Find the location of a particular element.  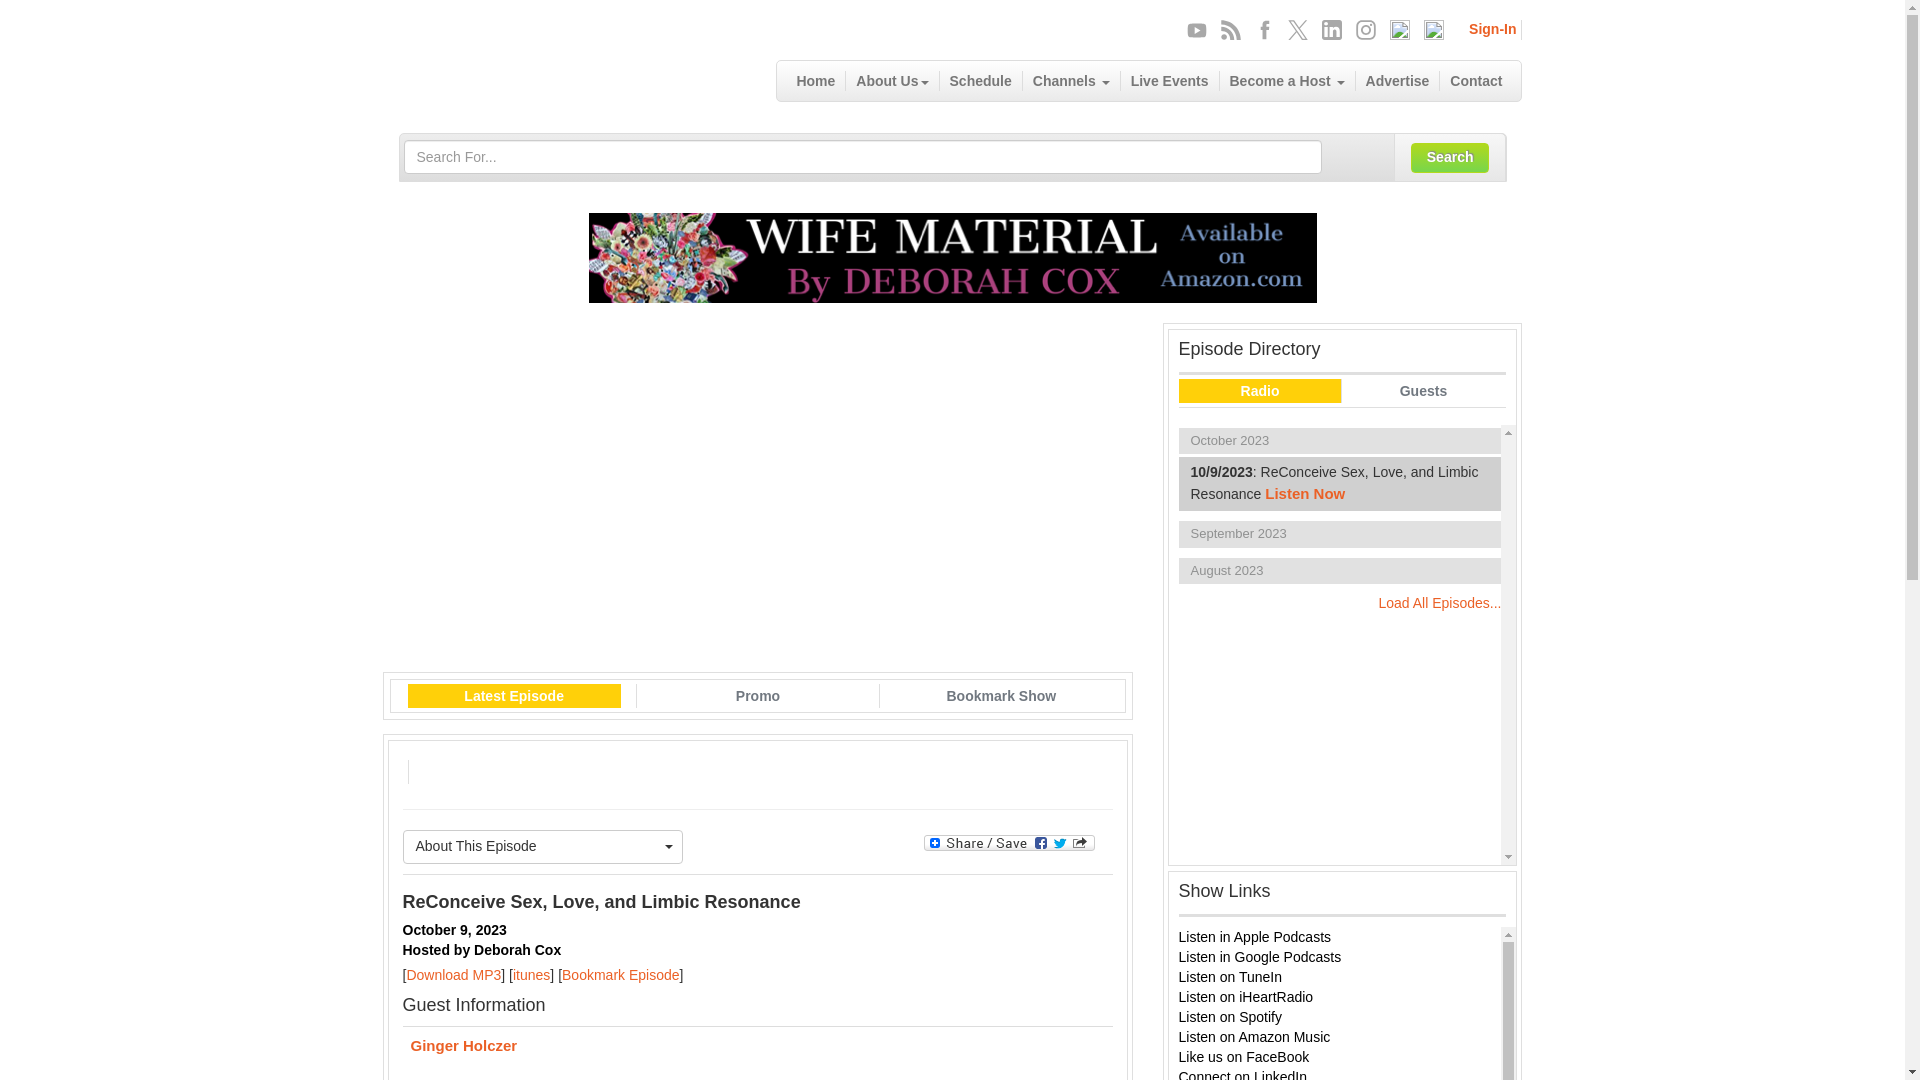

Schedule is located at coordinates (982, 80).